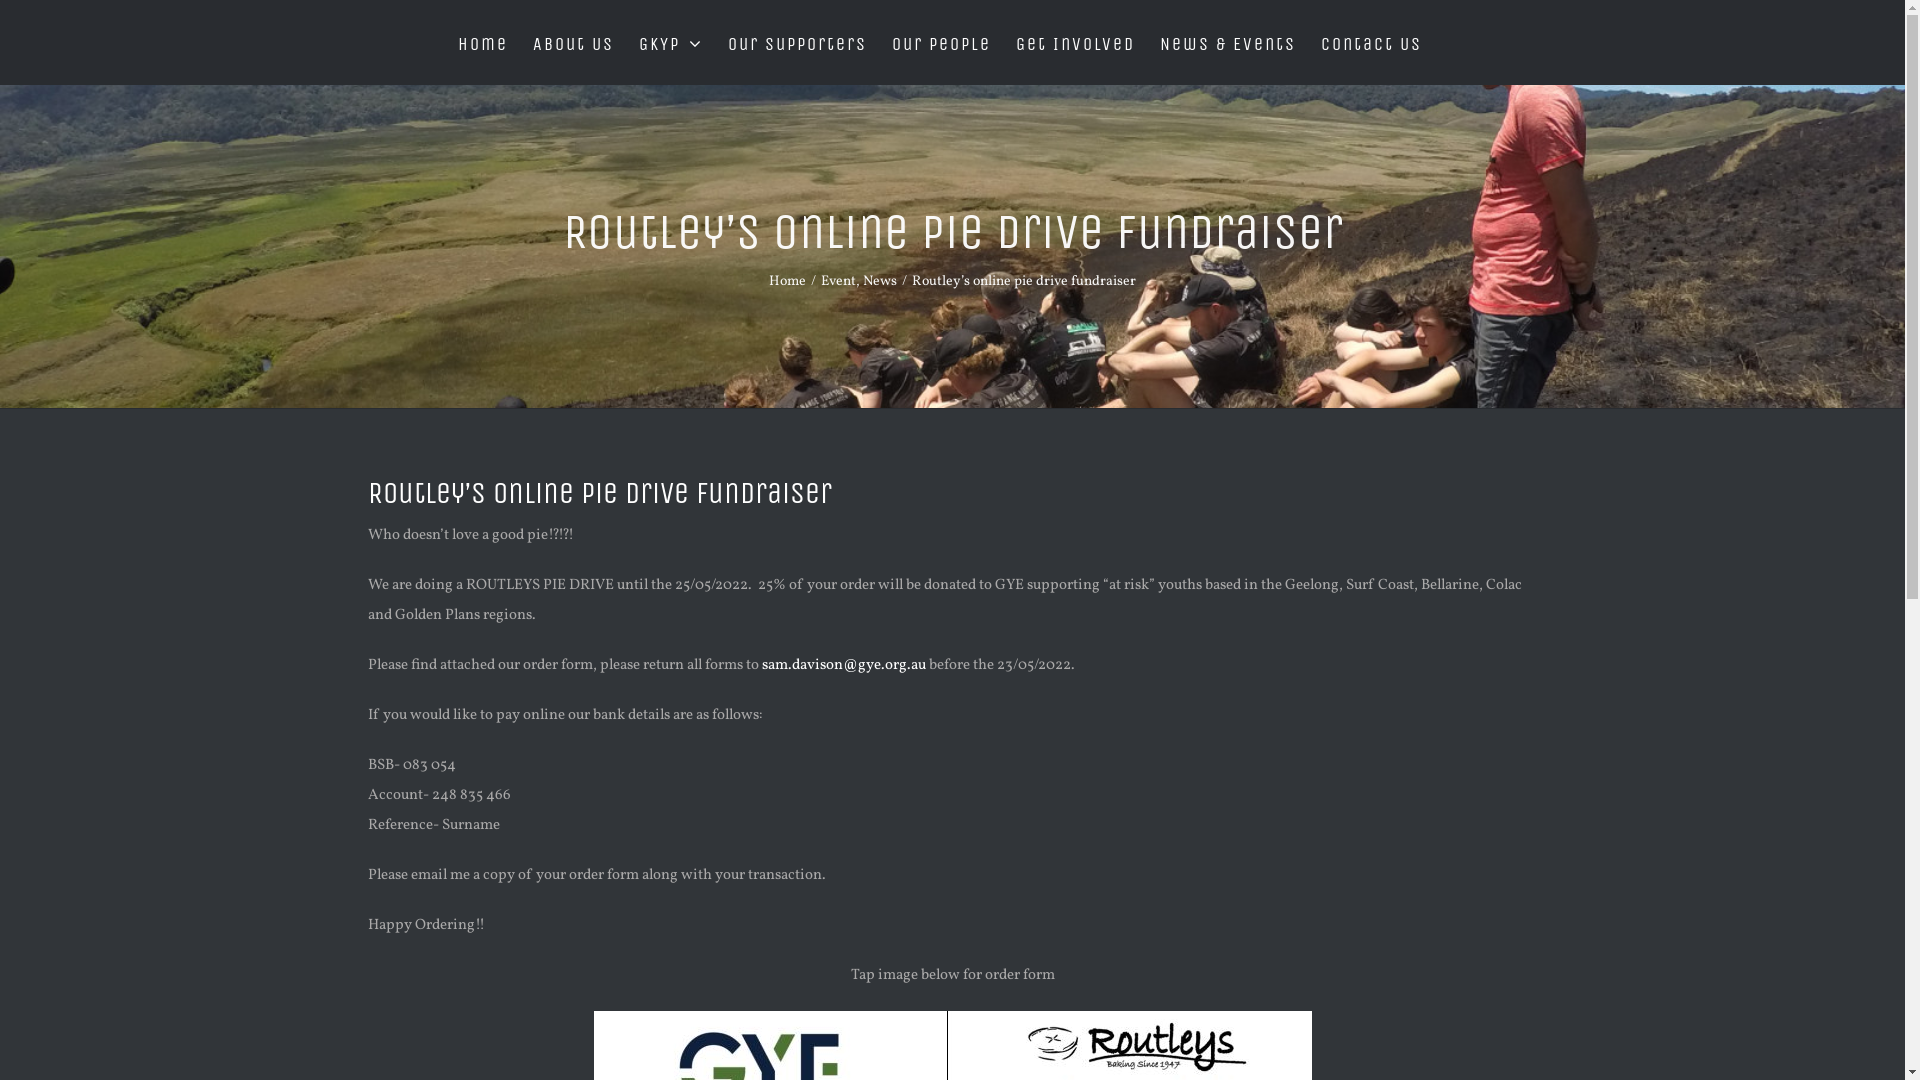  I want to click on News & Events, so click(1228, 42).